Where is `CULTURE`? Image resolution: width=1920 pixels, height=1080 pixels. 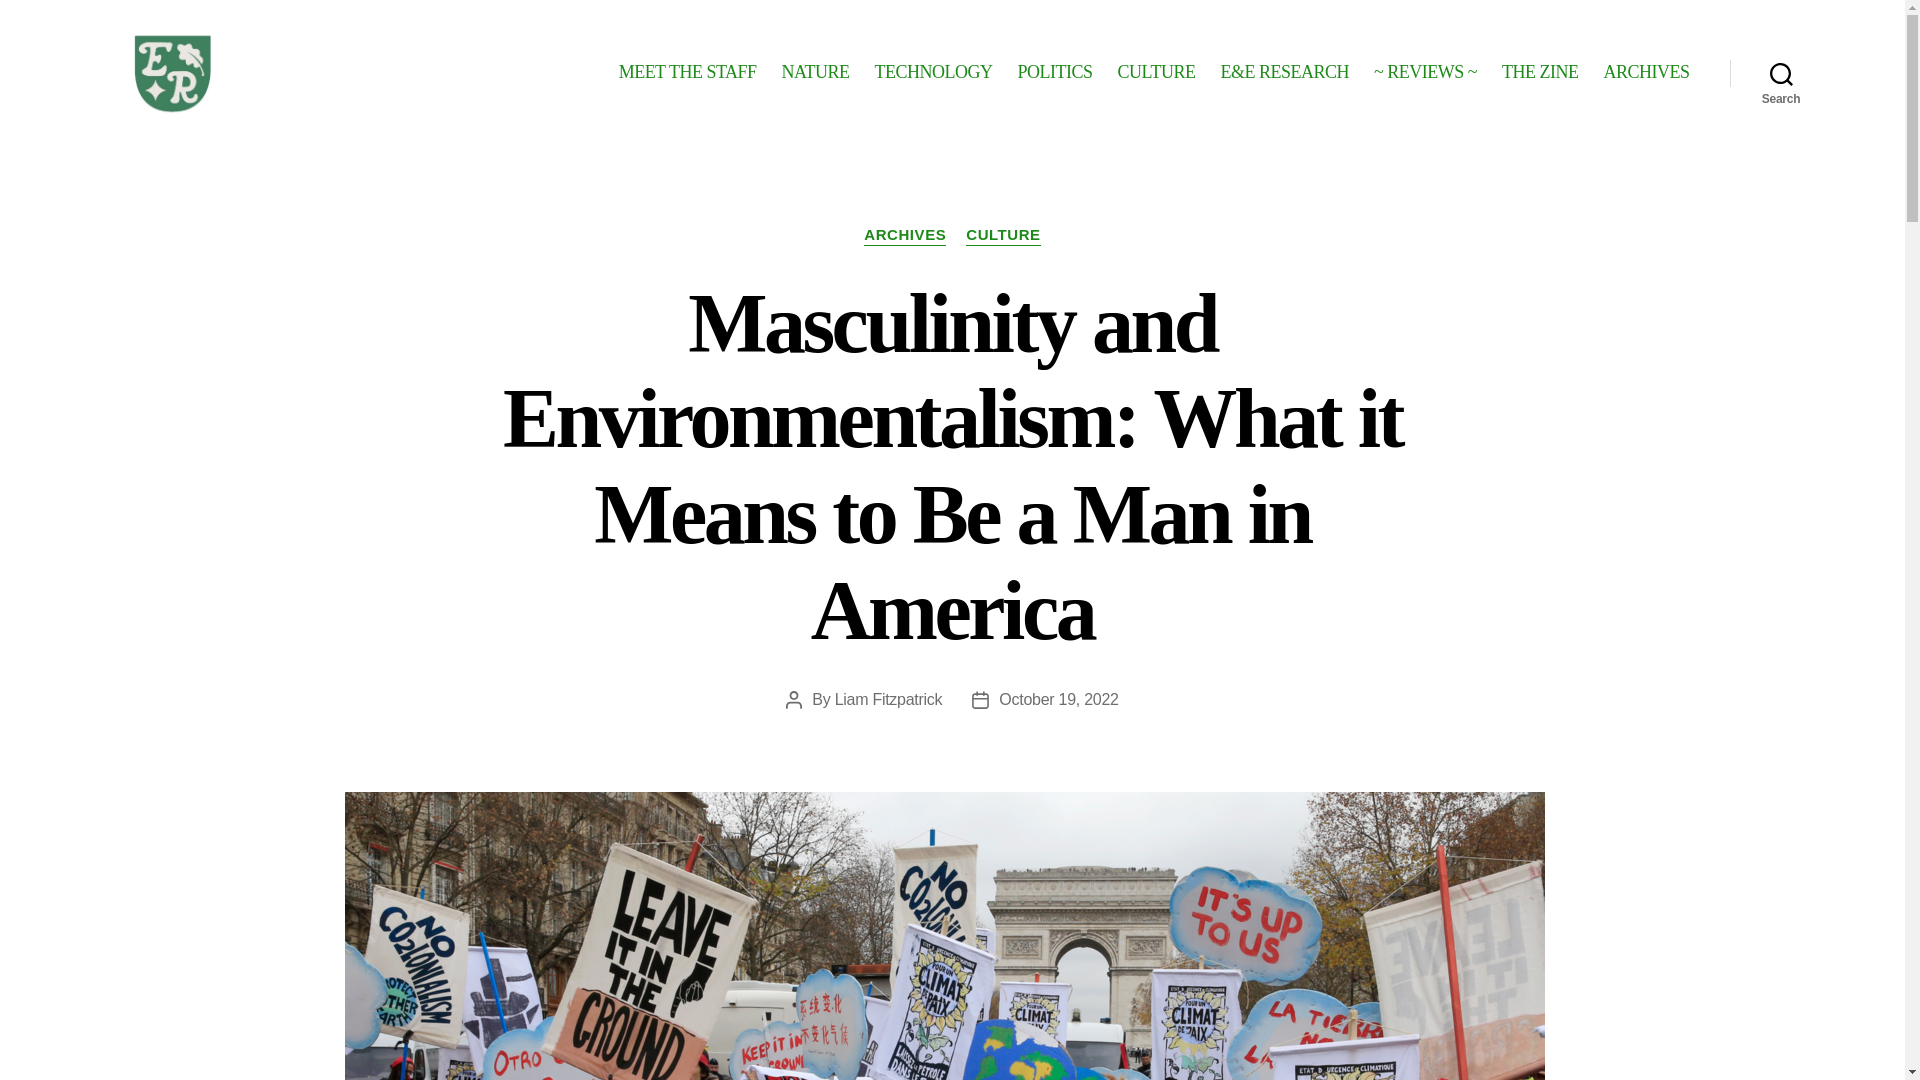 CULTURE is located at coordinates (1002, 236).